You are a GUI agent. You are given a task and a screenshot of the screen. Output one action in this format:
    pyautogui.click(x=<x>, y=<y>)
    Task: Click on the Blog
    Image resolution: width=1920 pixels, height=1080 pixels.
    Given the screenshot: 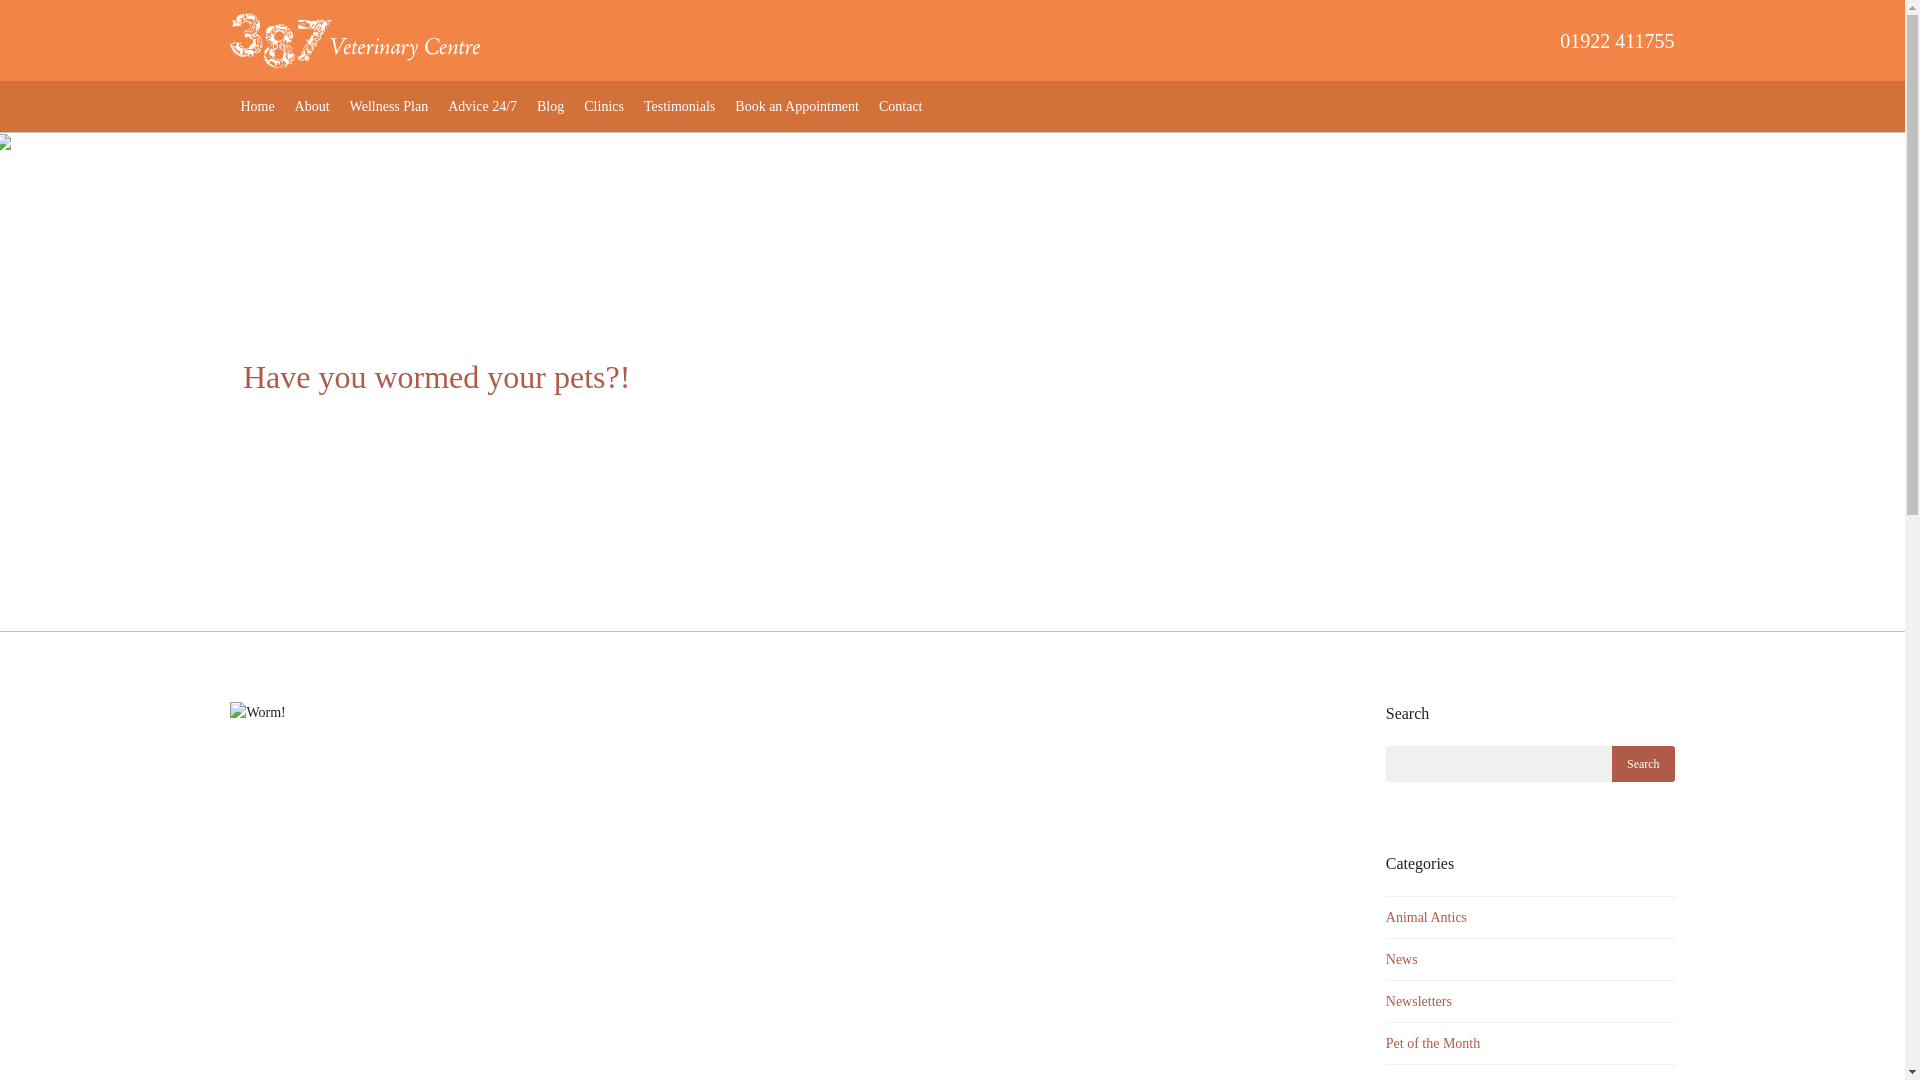 What is the action you would take?
    pyautogui.click(x=550, y=106)
    